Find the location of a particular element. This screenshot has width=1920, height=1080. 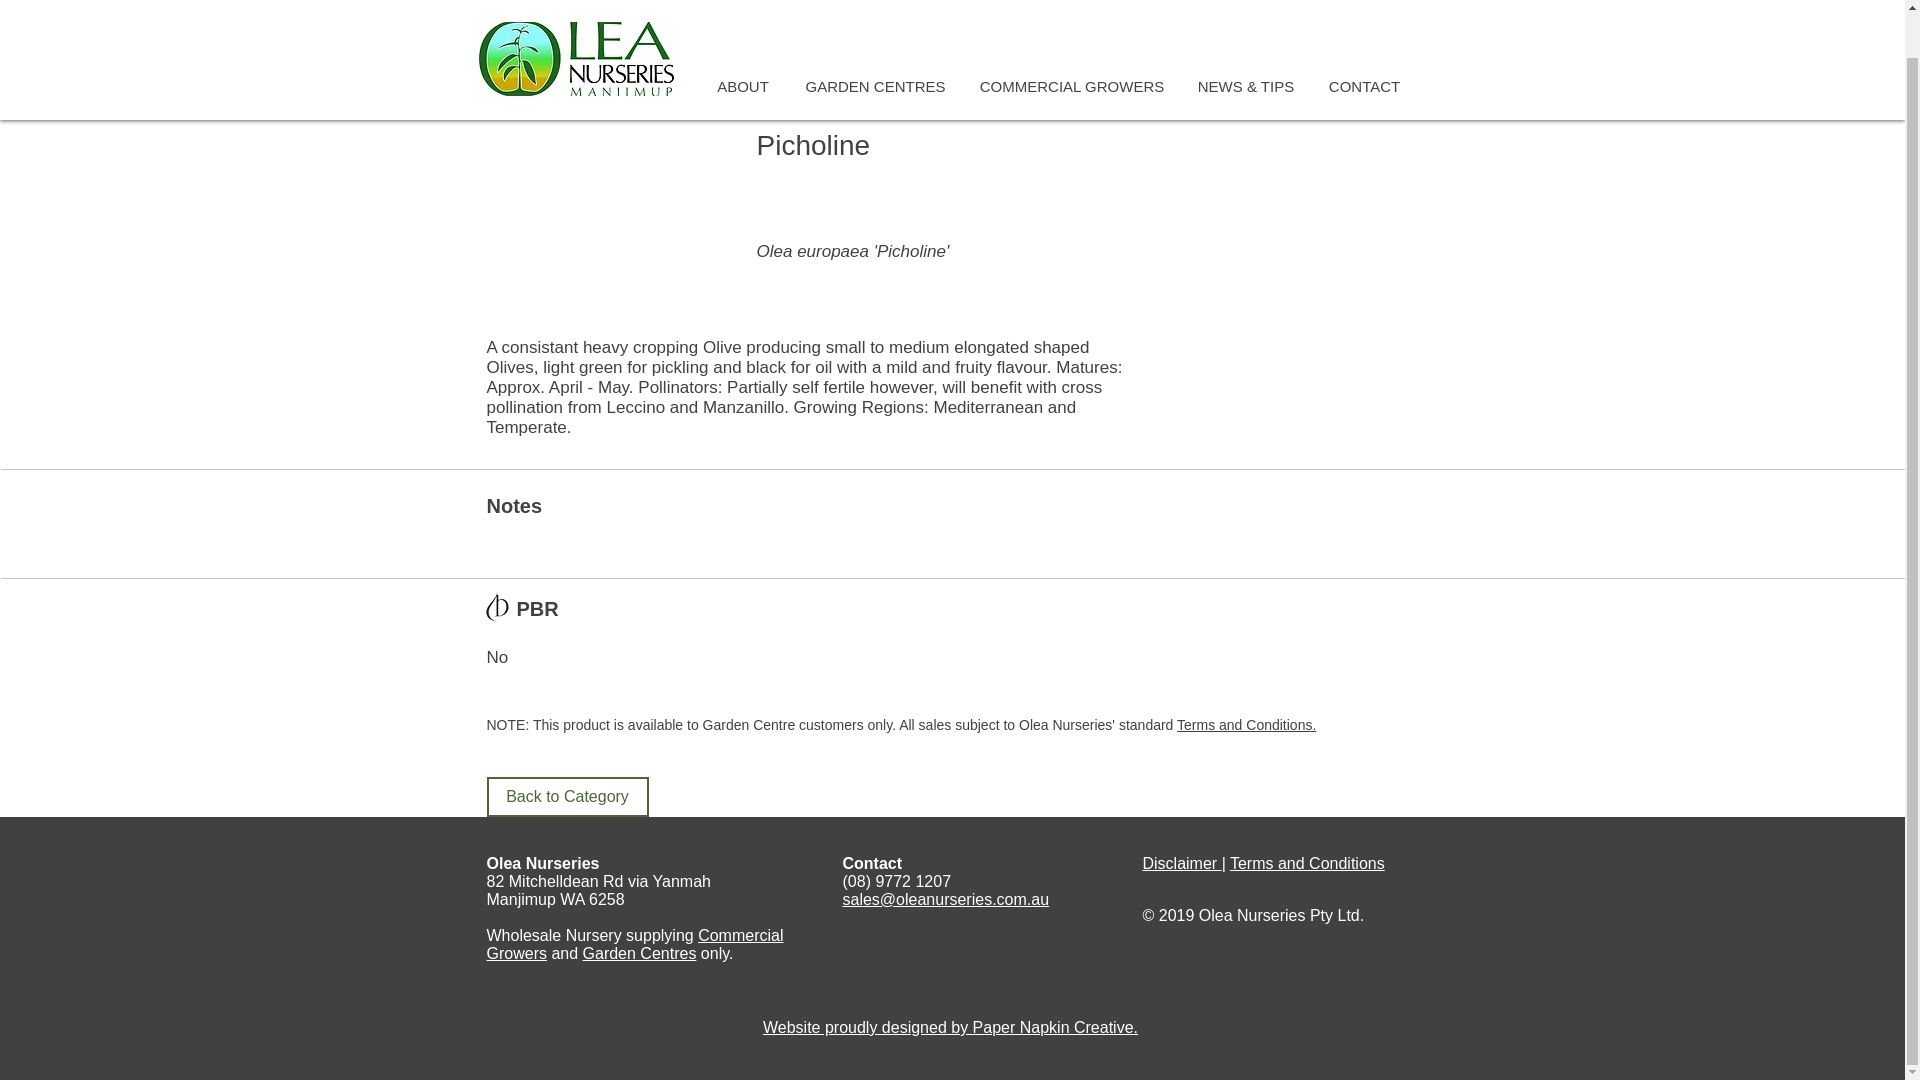

Commercial Growers is located at coordinates (634, 944).